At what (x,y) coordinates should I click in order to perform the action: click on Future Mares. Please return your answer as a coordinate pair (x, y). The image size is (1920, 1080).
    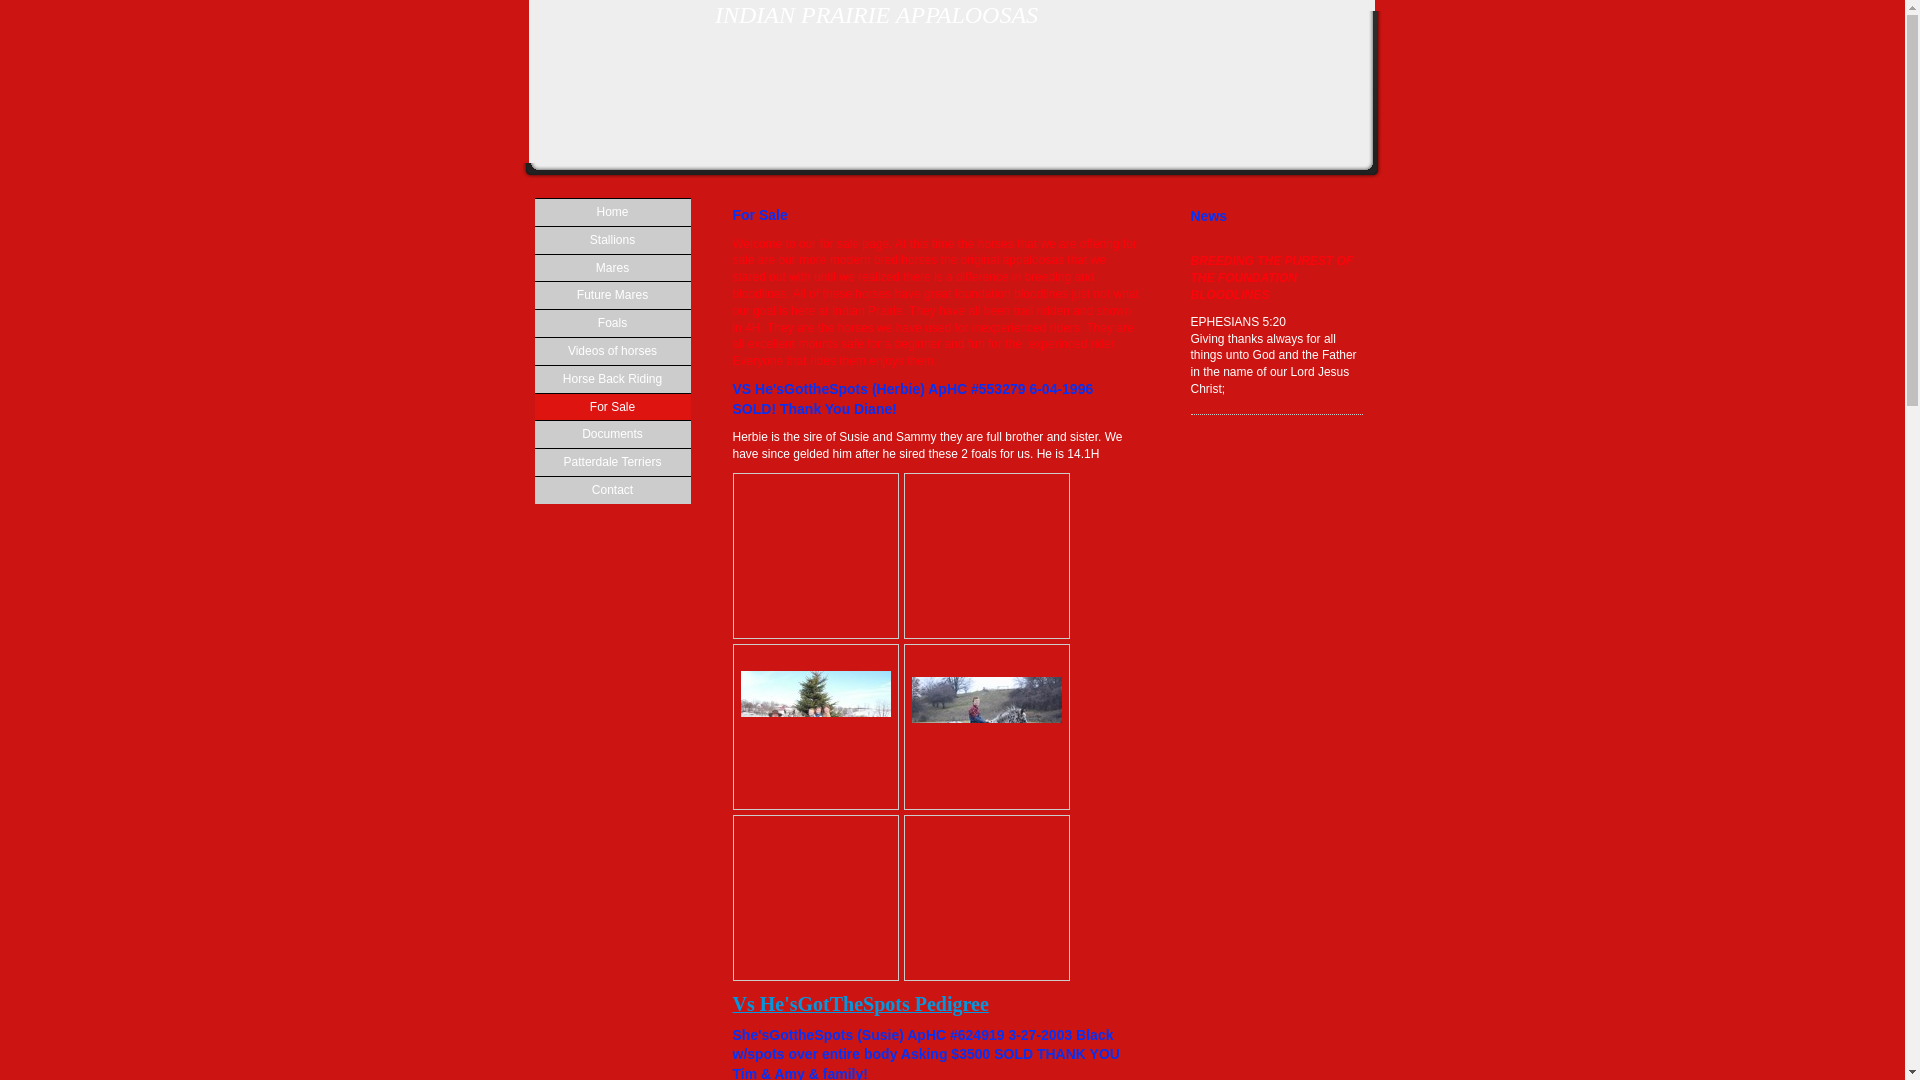
    Looking at the image, I should click on (611, 294).